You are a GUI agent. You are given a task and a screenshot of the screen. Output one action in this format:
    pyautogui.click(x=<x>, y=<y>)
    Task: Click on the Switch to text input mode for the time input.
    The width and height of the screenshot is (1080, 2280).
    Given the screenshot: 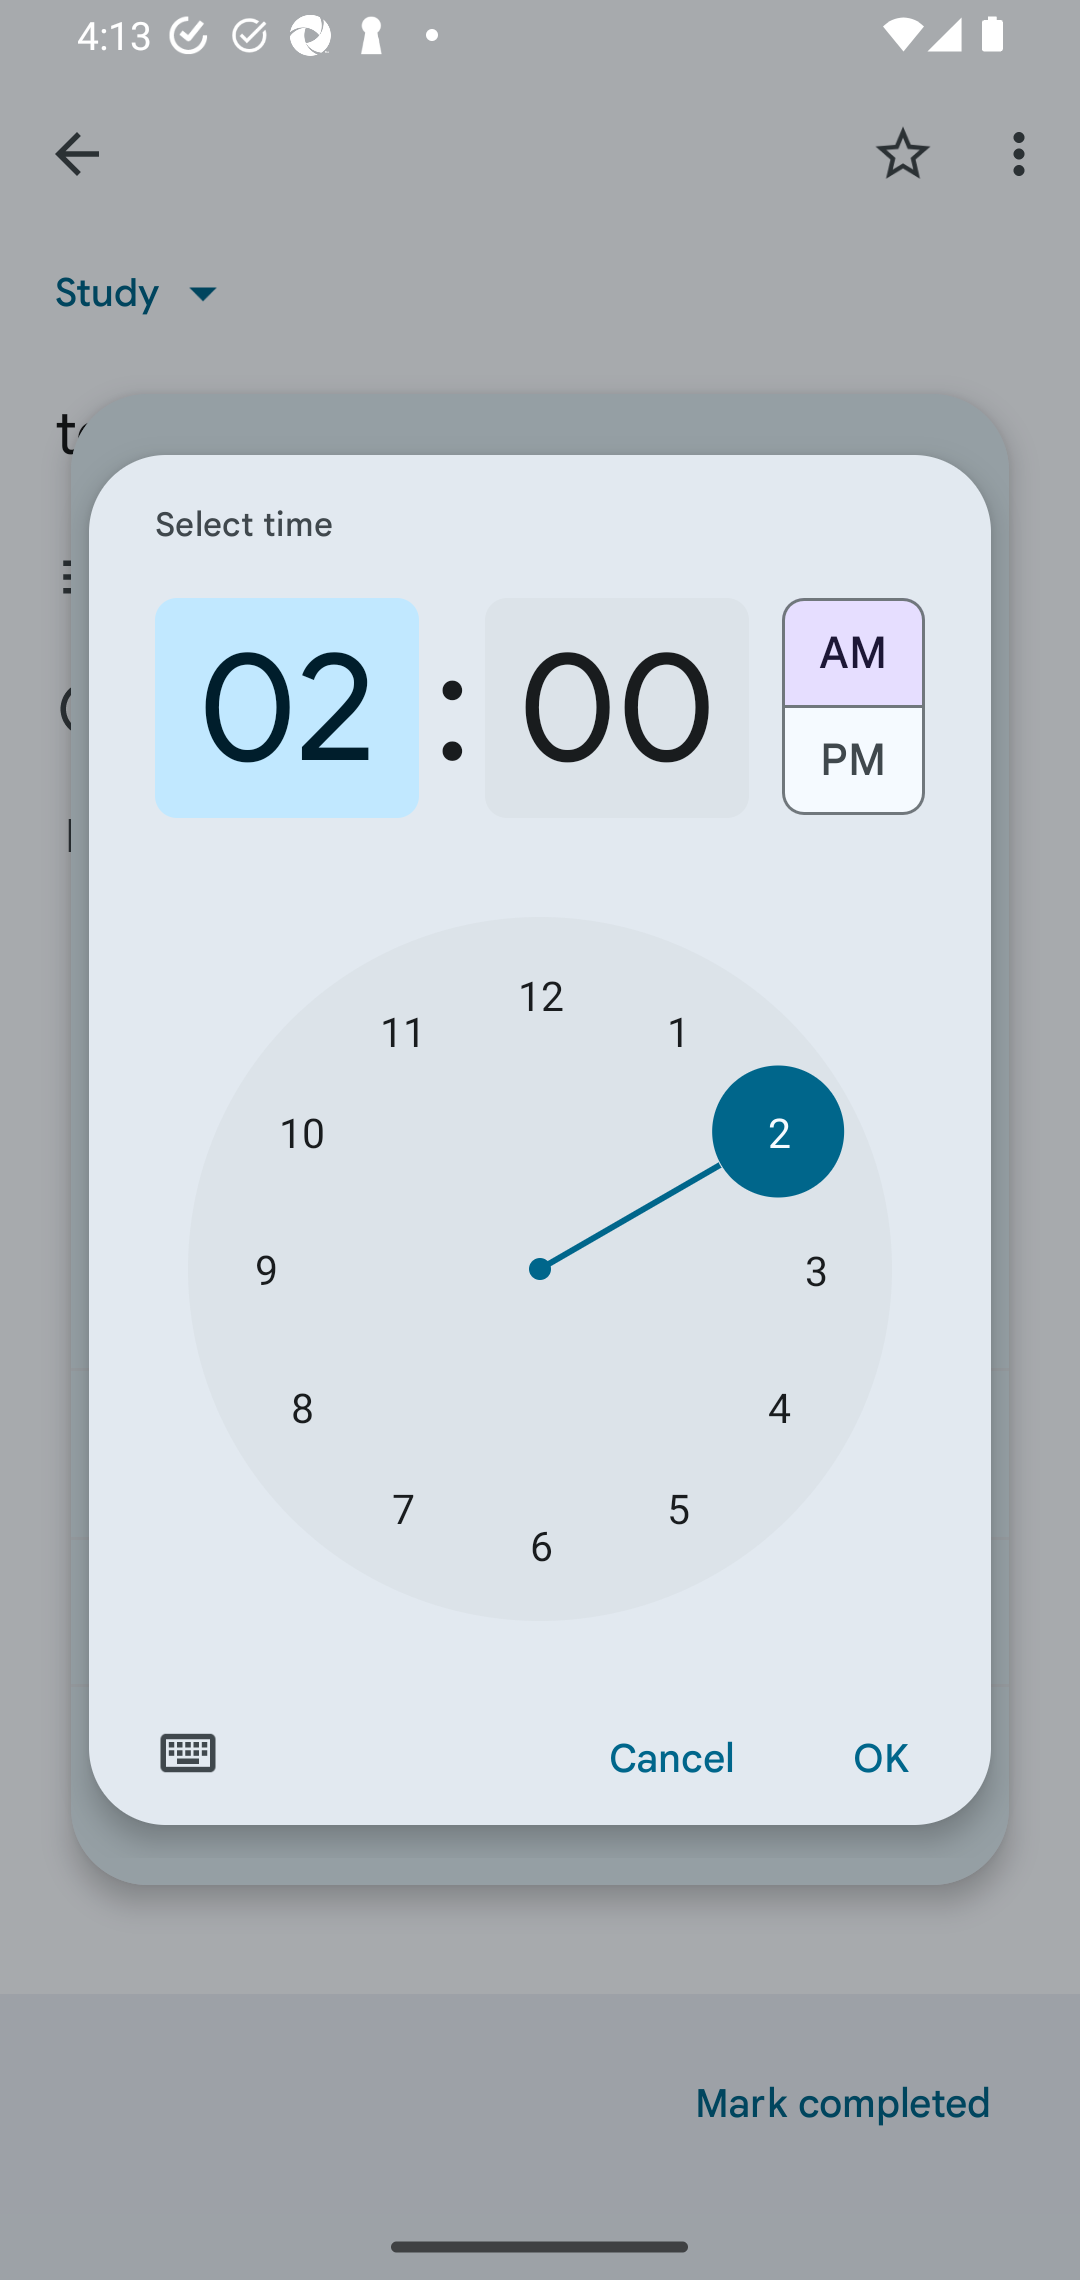 What is the action you would take?
    pyautogui.click(x=188, y=1753)
    